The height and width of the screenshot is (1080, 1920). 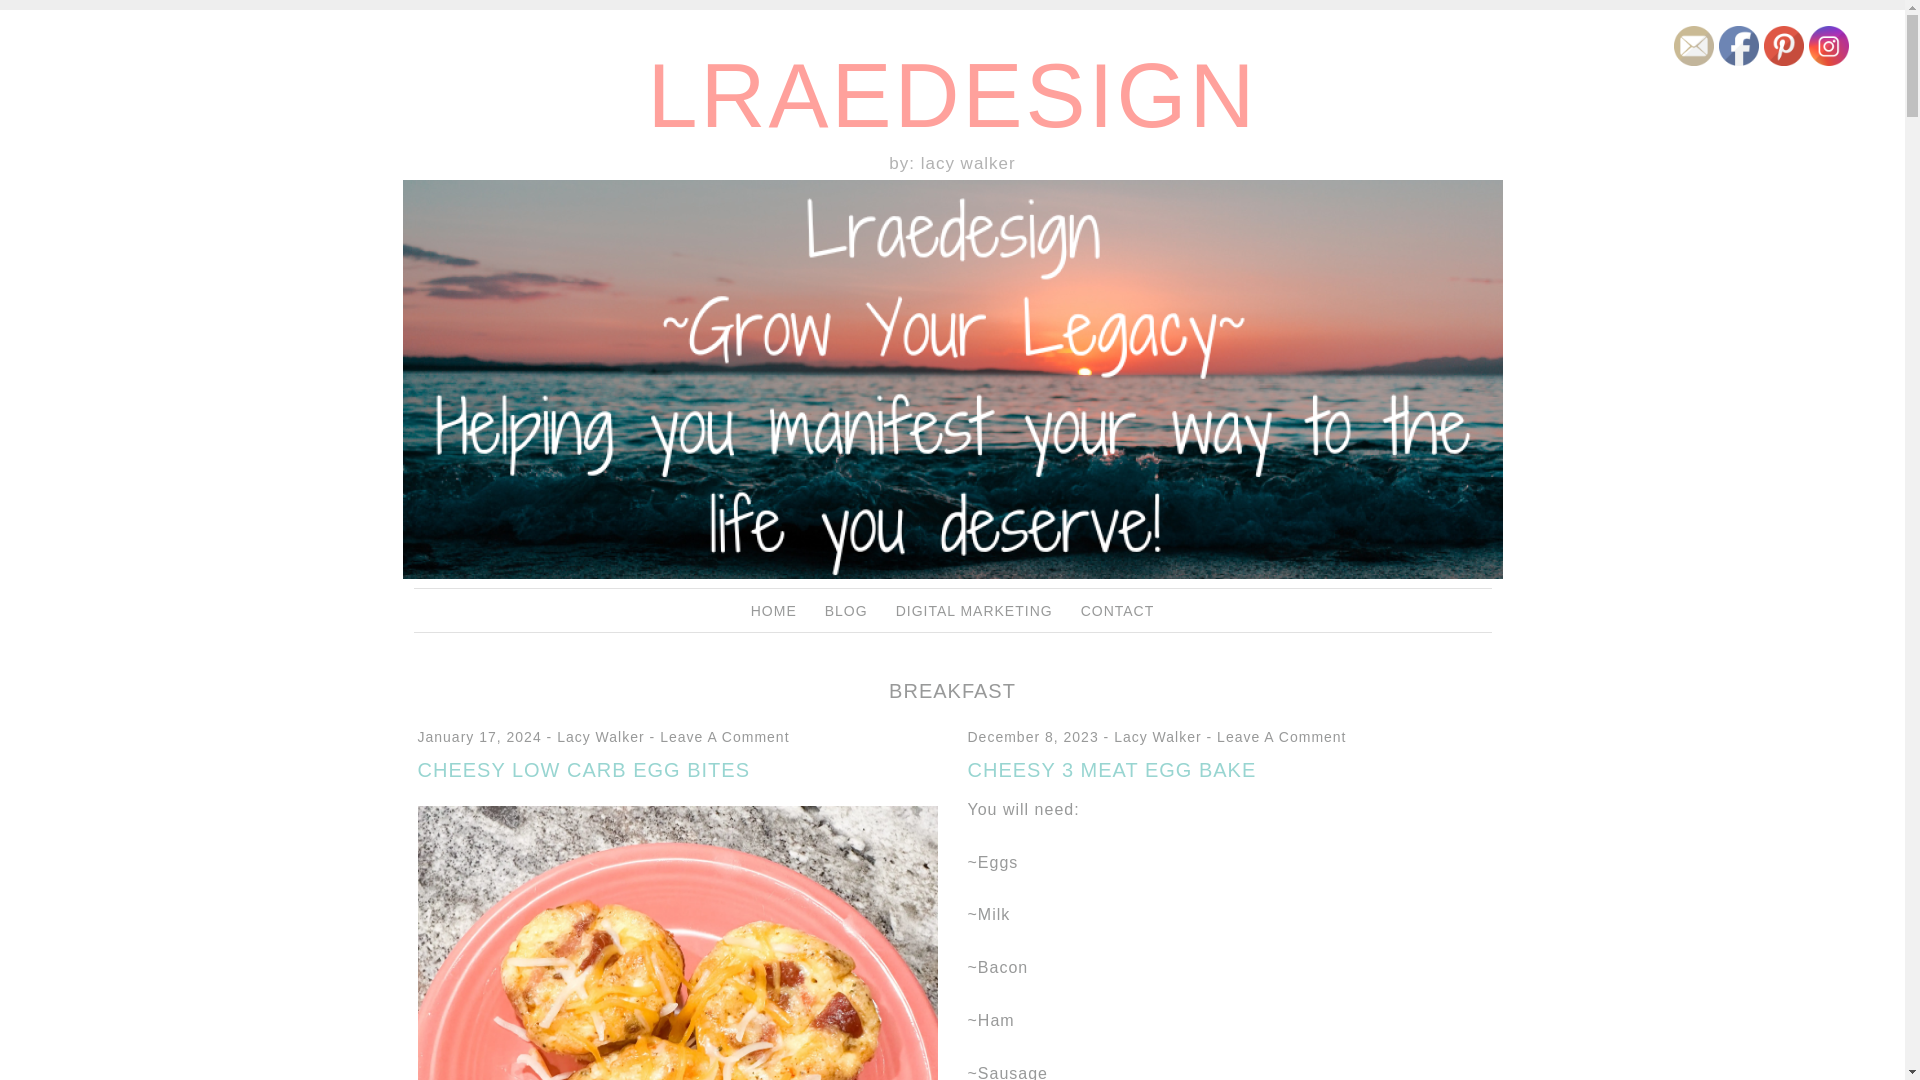 What do you see at coordinates (1828, 45) in the screenshot?
I see `Instagram` at bounding box center [1828, 45].